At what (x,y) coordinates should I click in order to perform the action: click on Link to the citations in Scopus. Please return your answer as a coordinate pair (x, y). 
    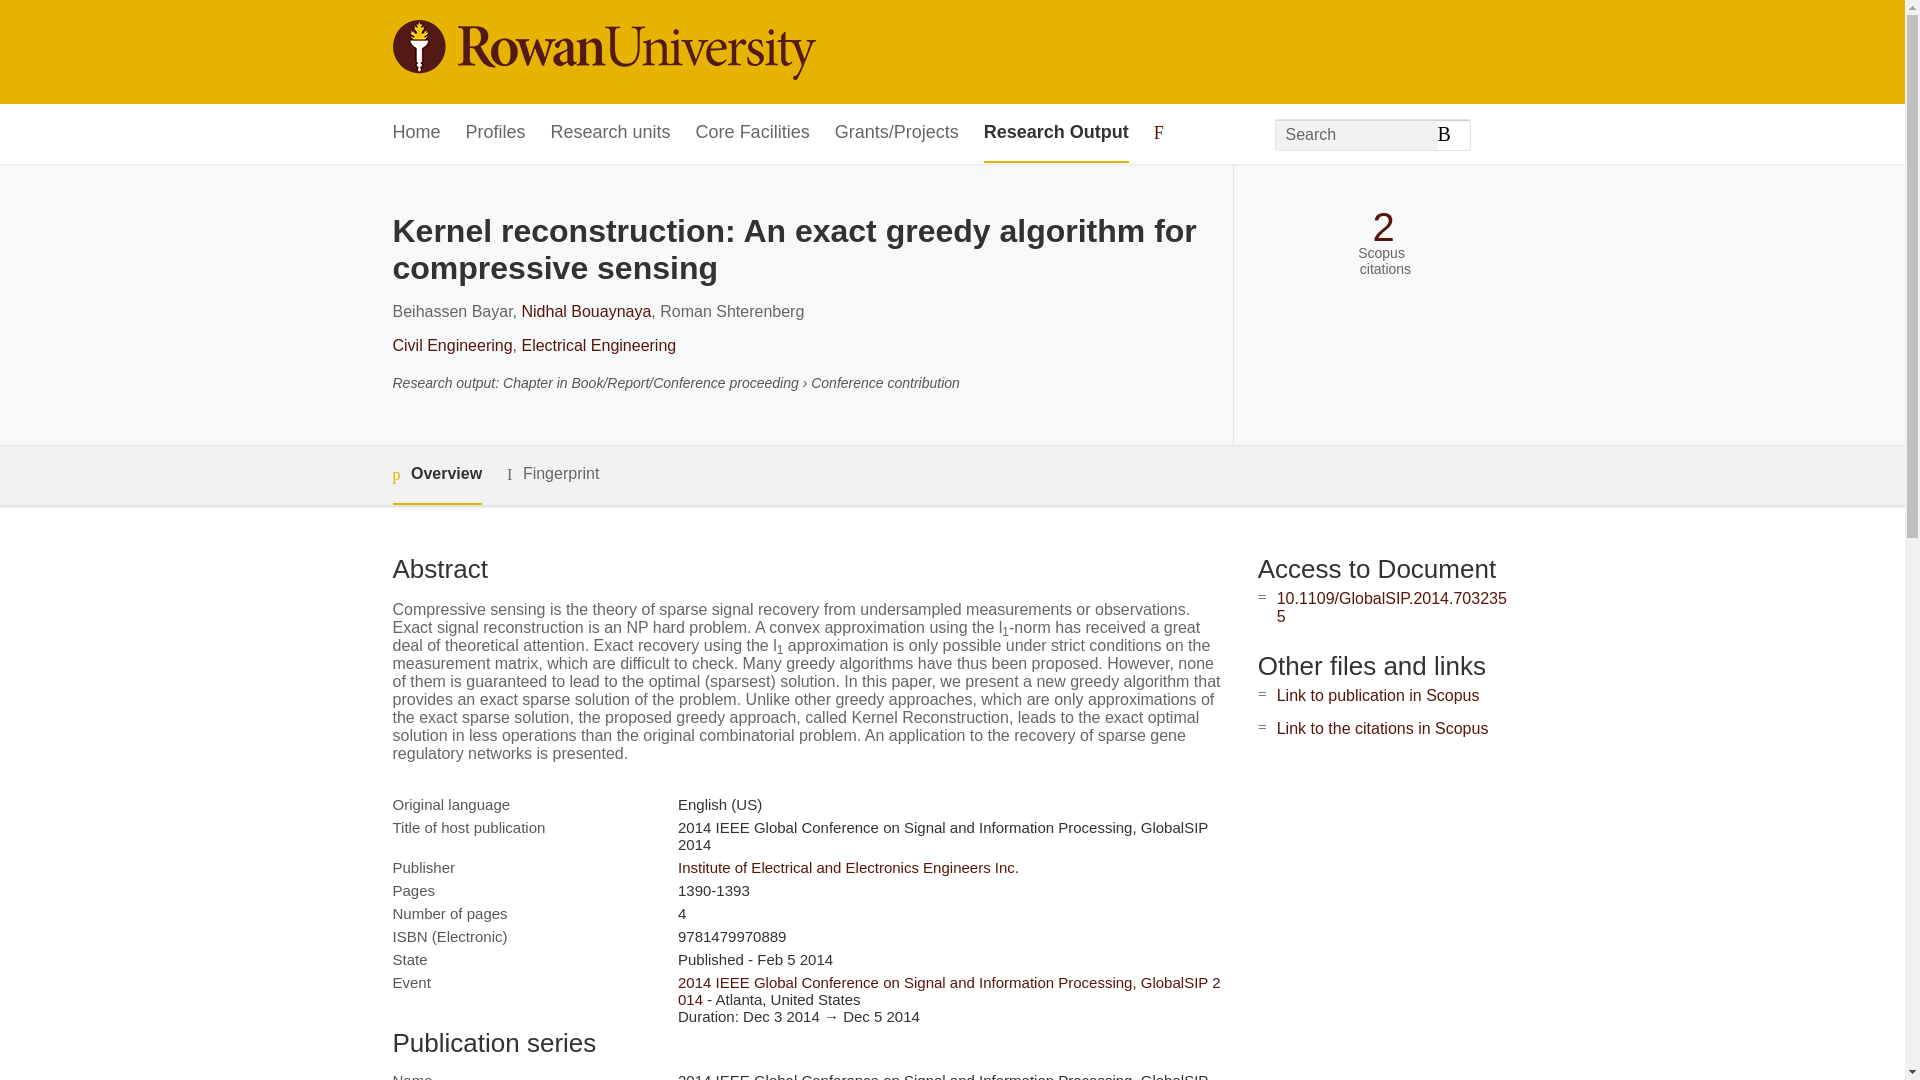
    Looking at the image, I should click on (1382, 728).